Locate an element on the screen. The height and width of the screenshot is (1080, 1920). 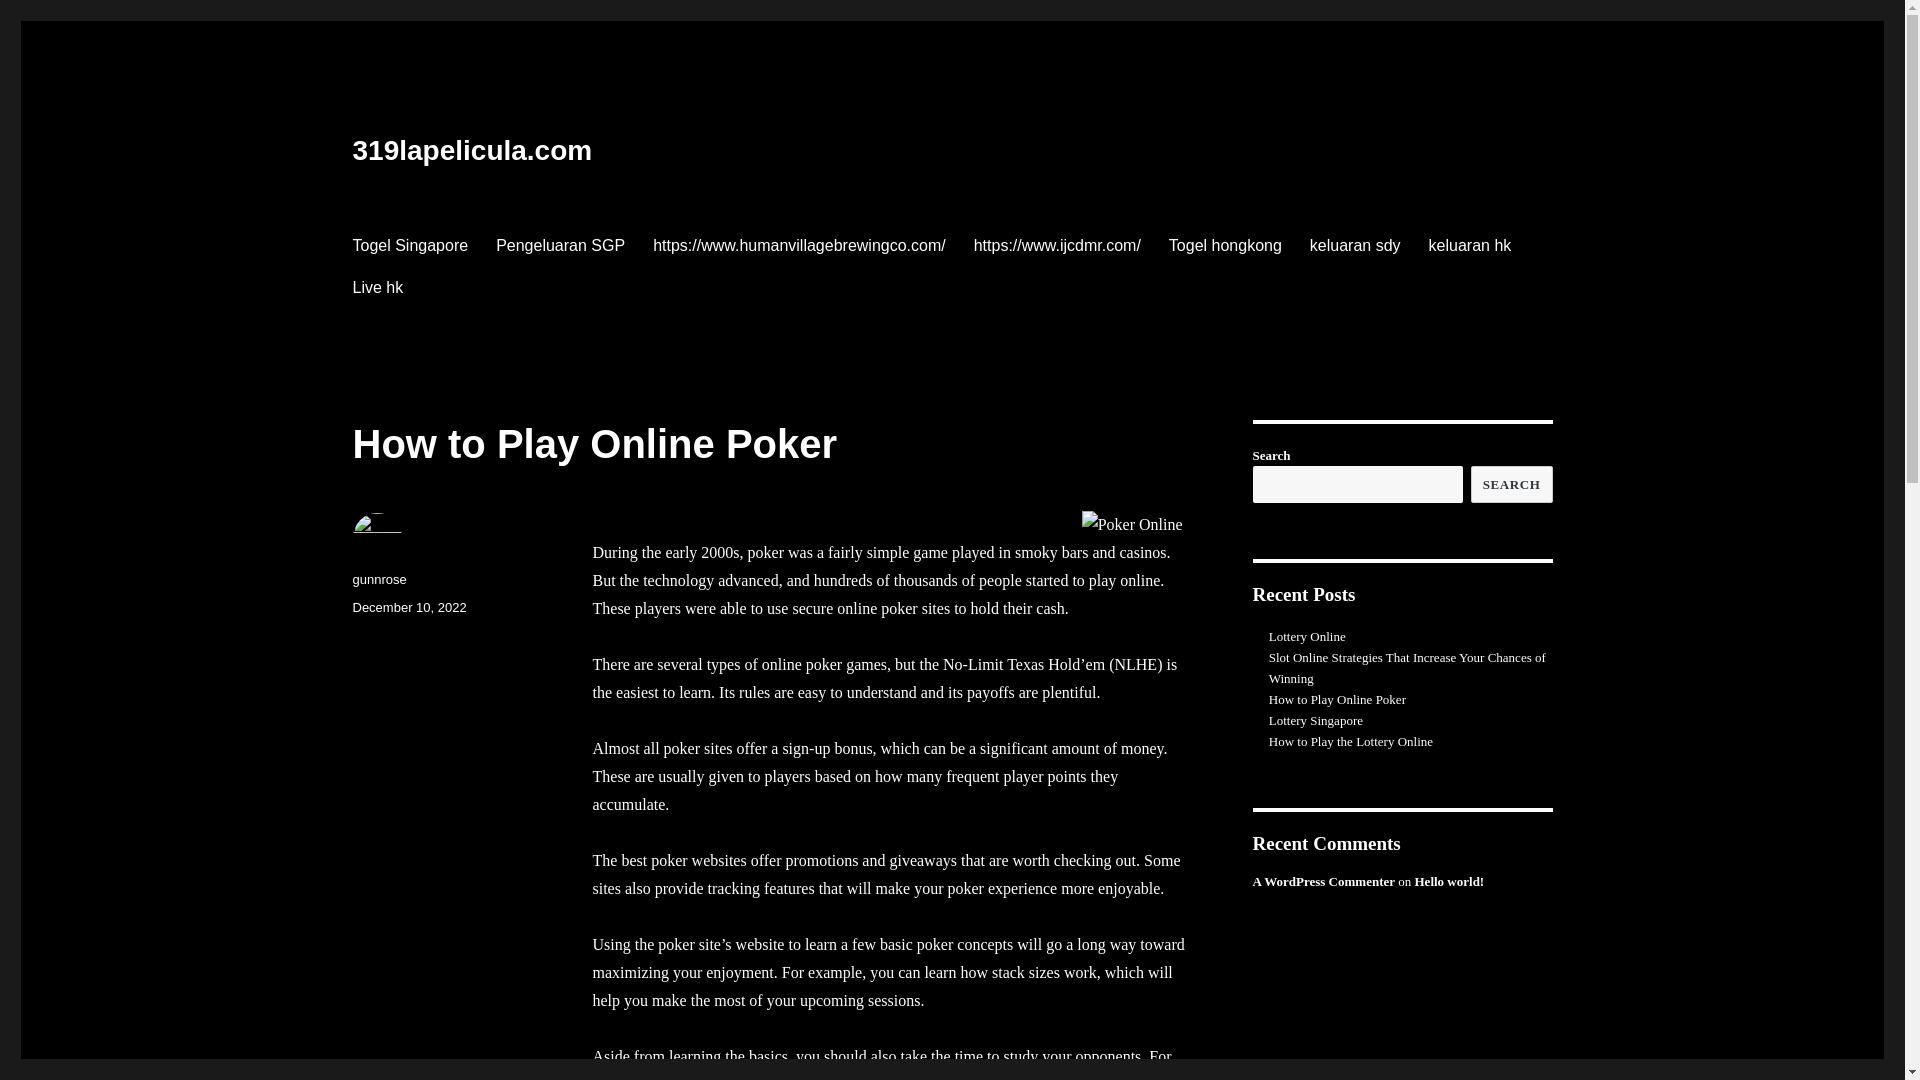
Lottery Singapore is located at coordinates (1316, 720).